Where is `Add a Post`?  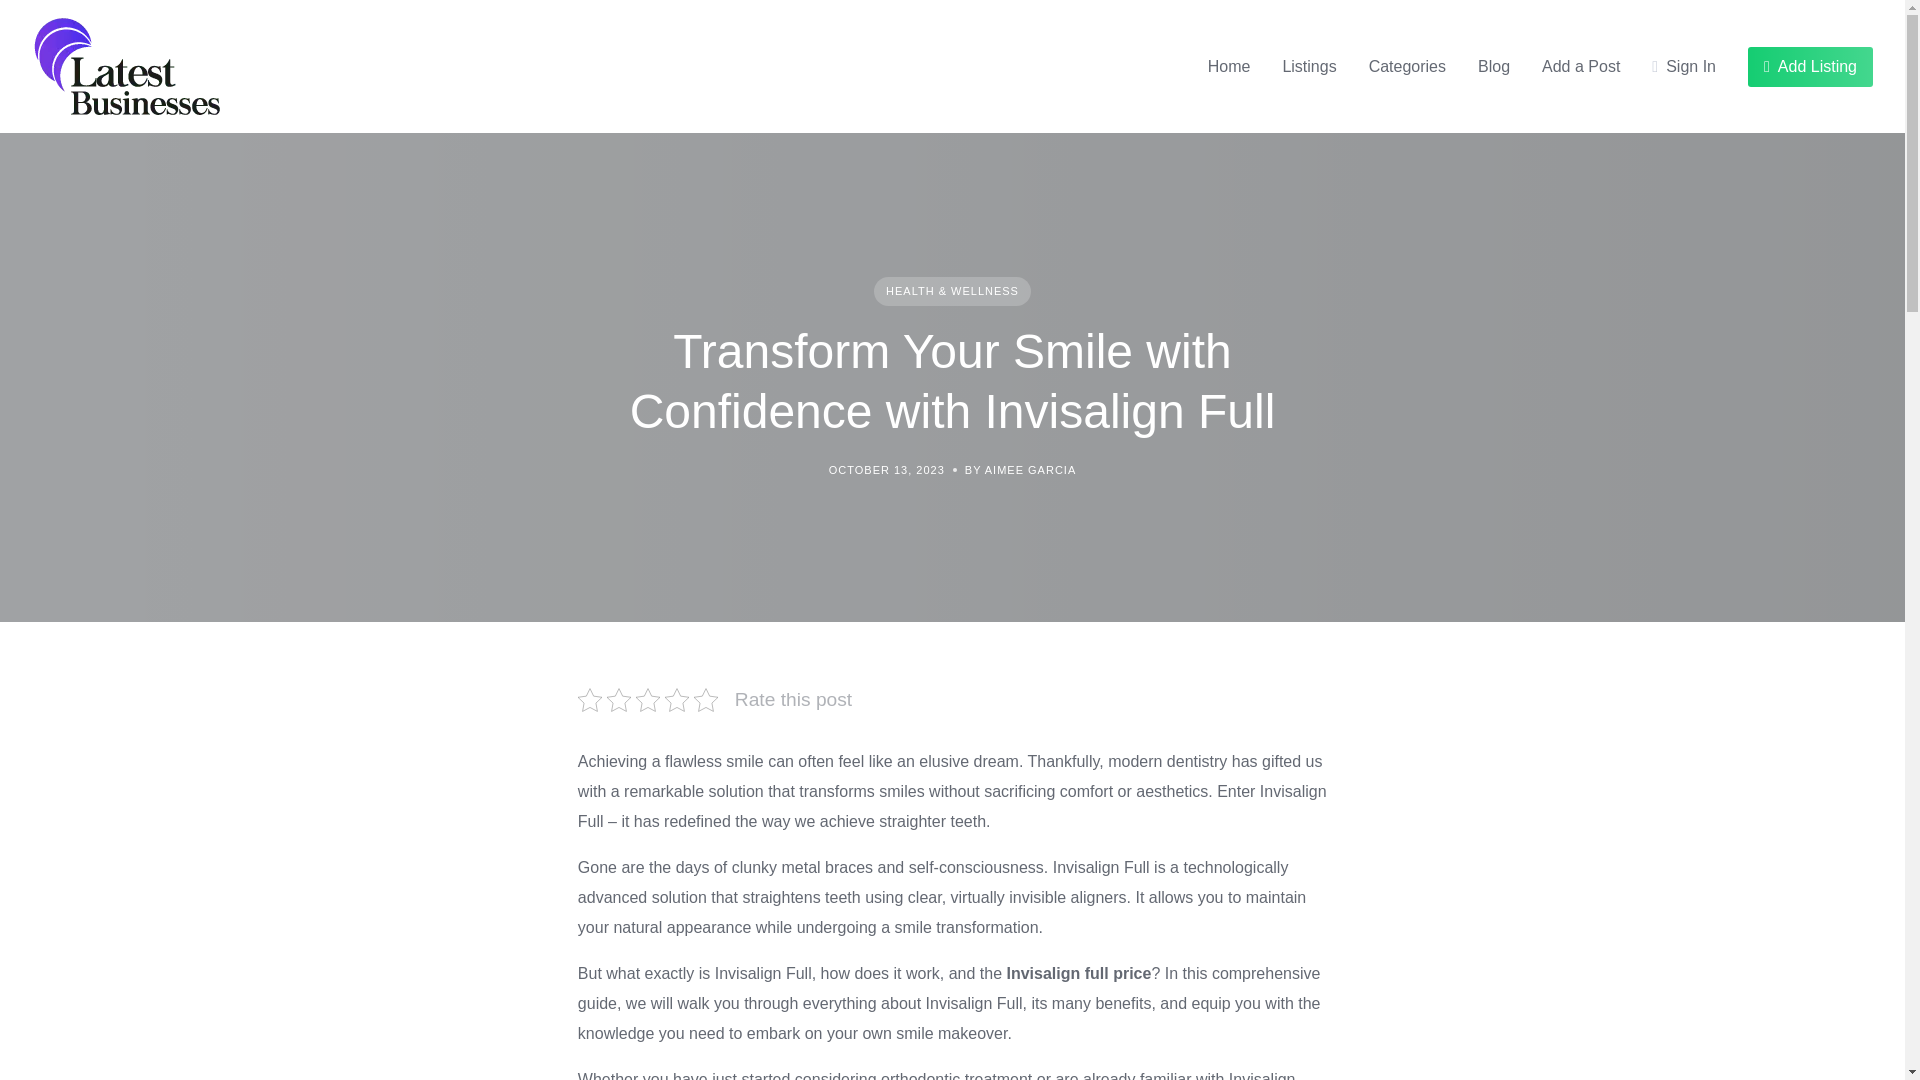 Add a Post is located at coordinates (1580, 66).